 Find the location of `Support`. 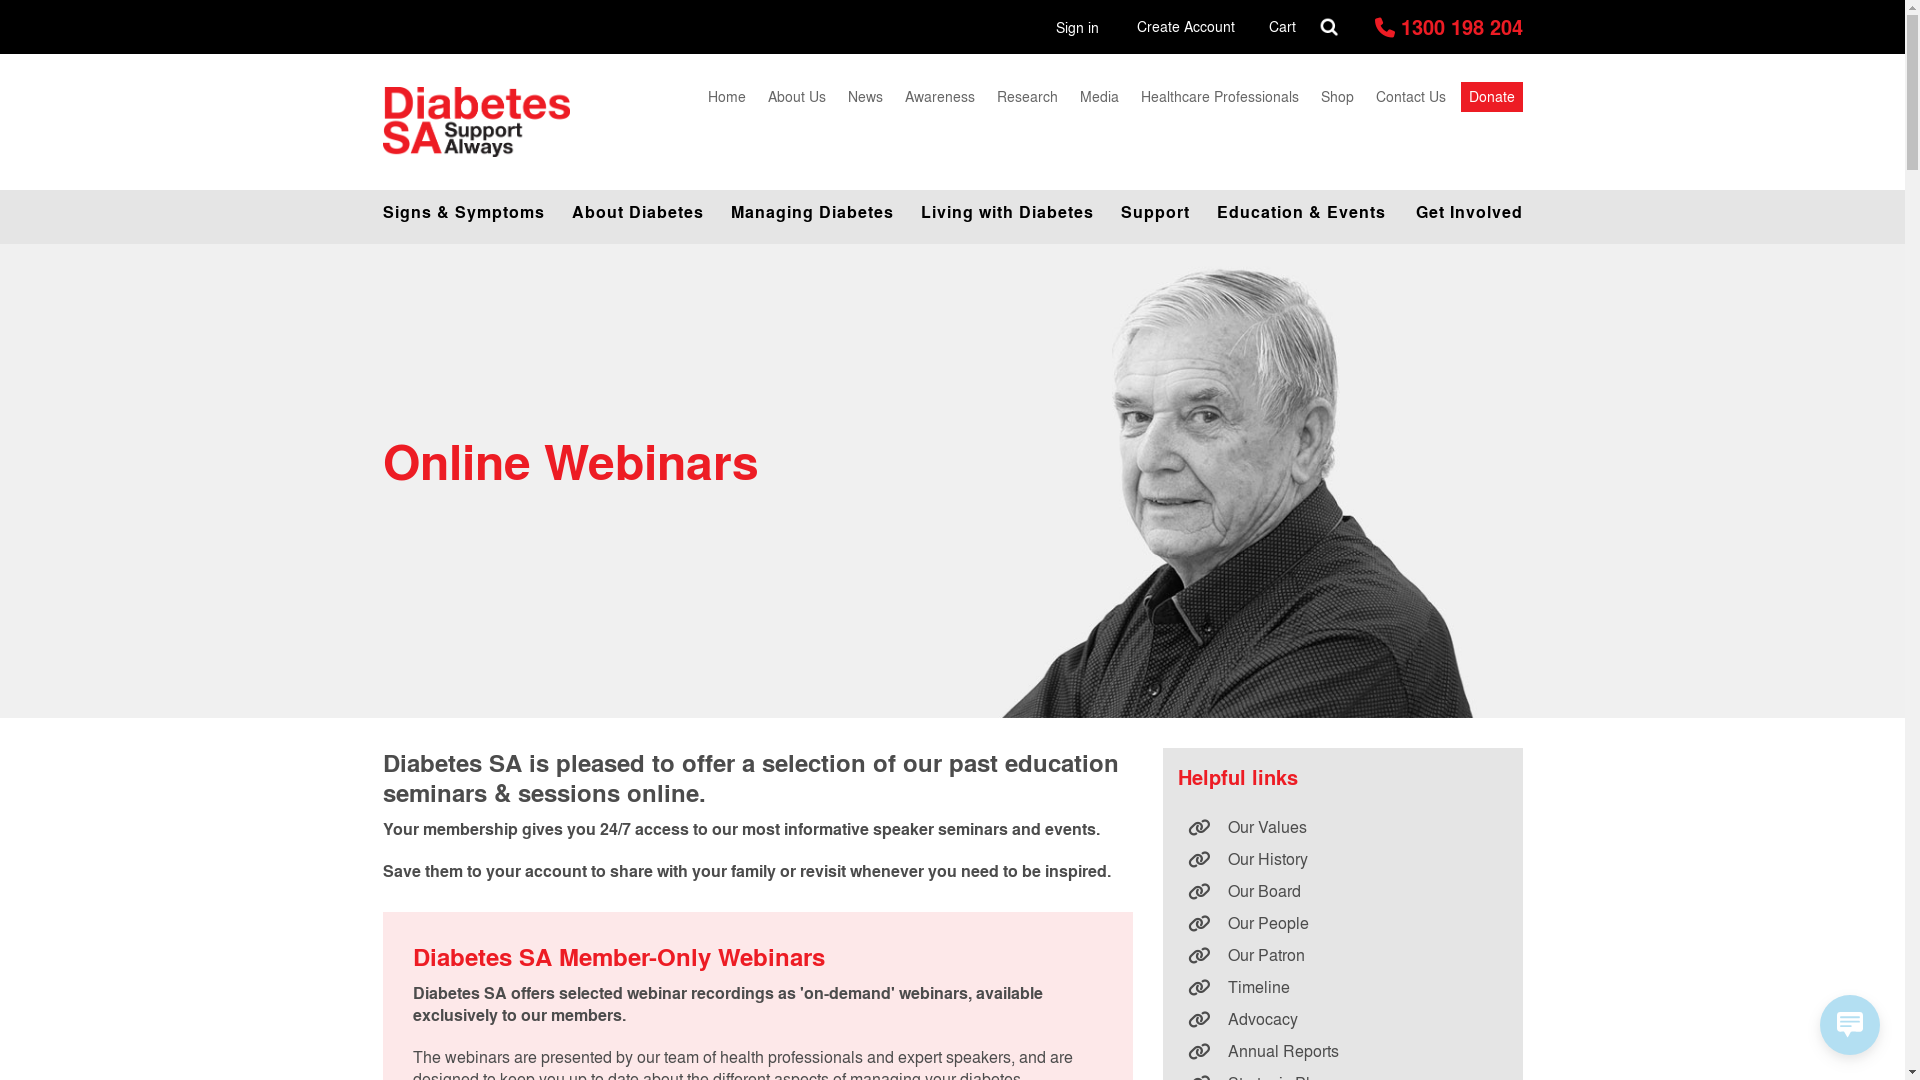

Support is located at coordinates (1154, 212).